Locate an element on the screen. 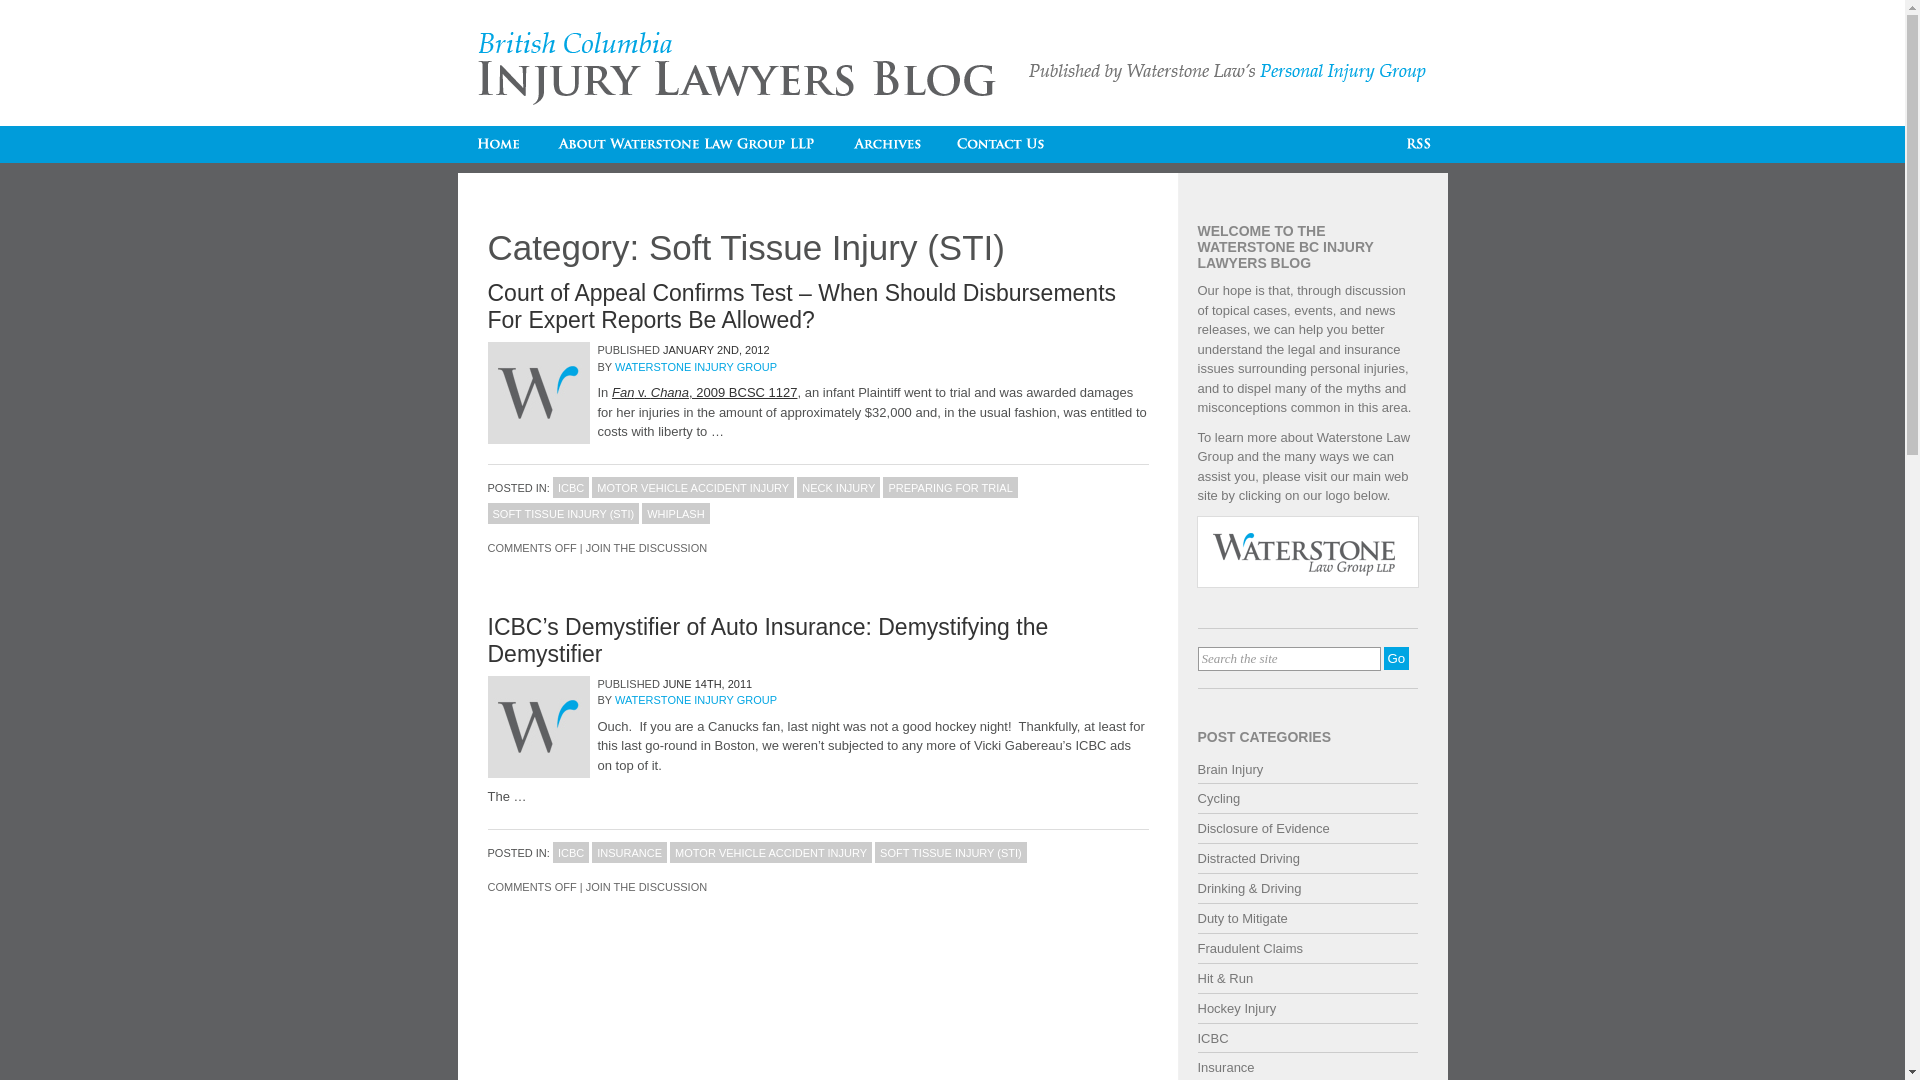 The image size is (1920, 1080). MOTOR VEHICLE ACCIDENT INJURY is located at coordinates (693, 486).